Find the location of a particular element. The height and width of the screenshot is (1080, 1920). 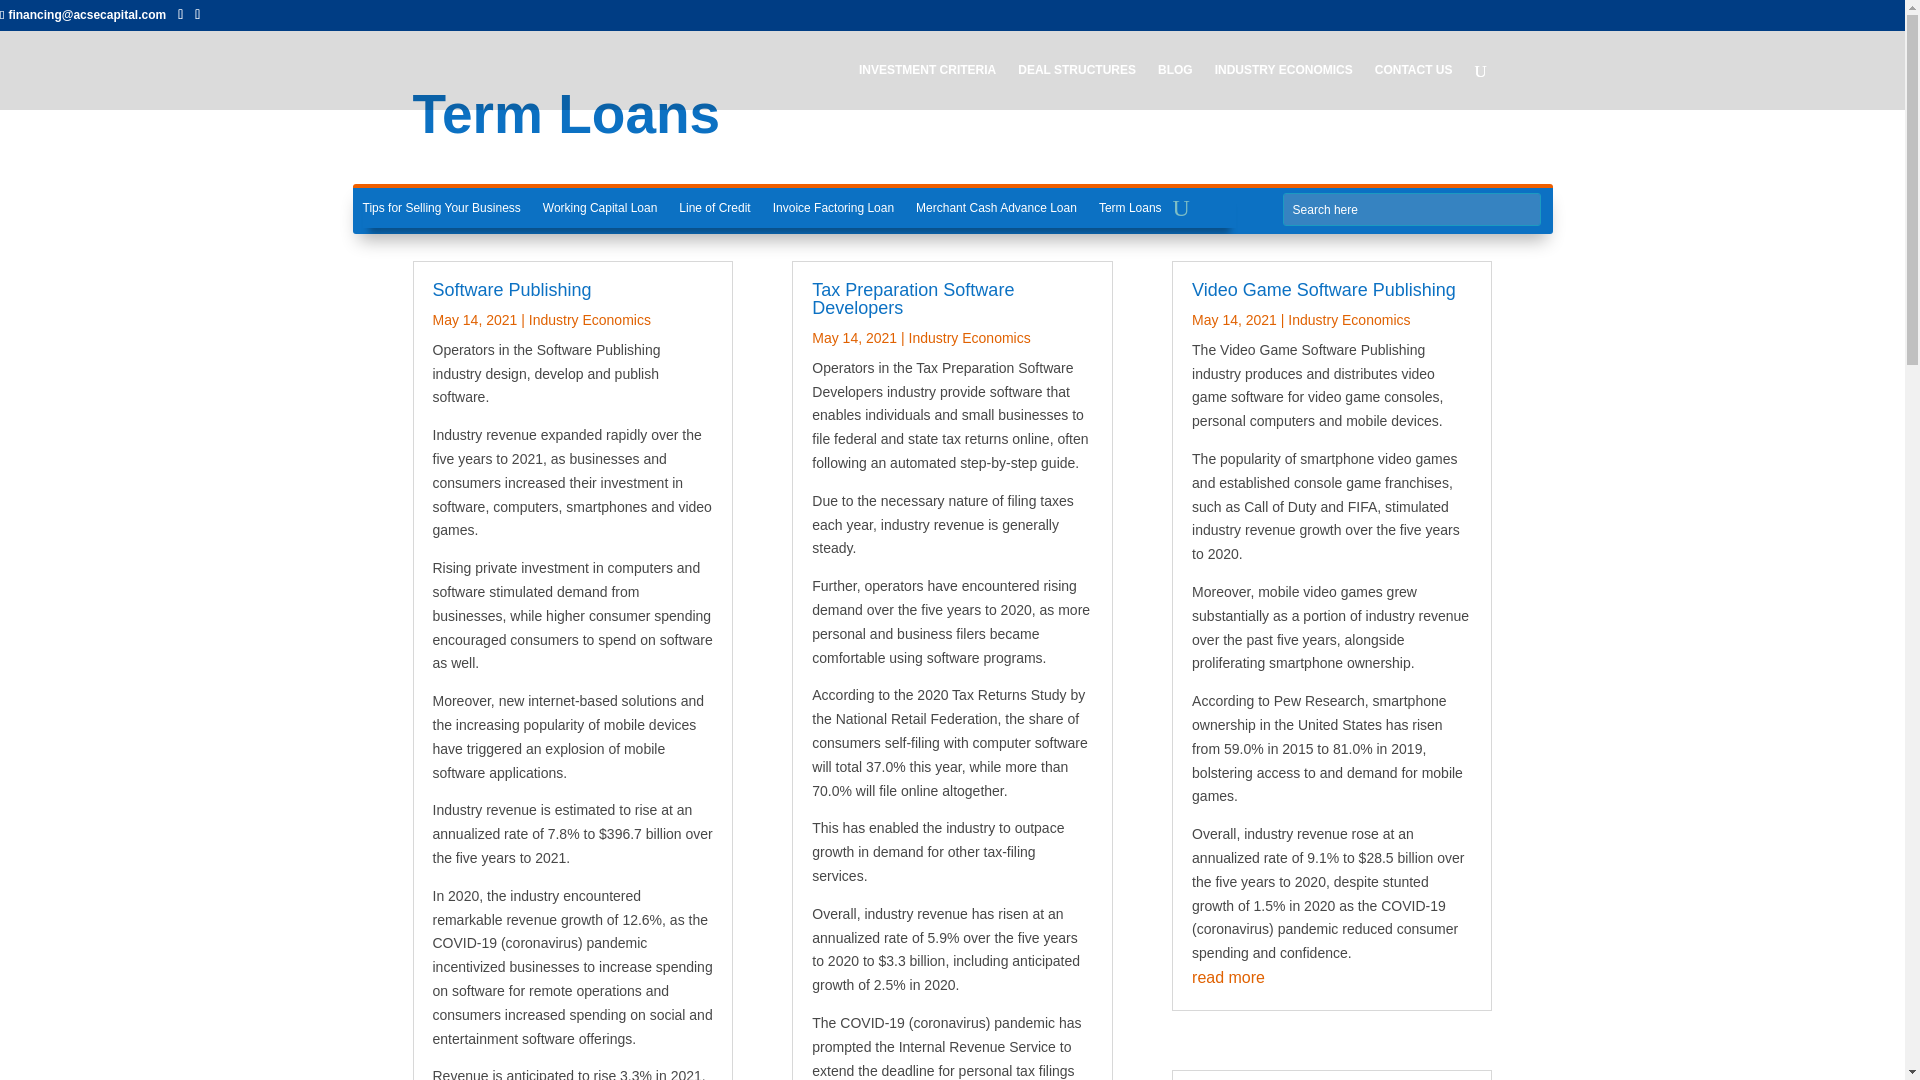

Working Capital Loan is located at coordinates (600, 211).